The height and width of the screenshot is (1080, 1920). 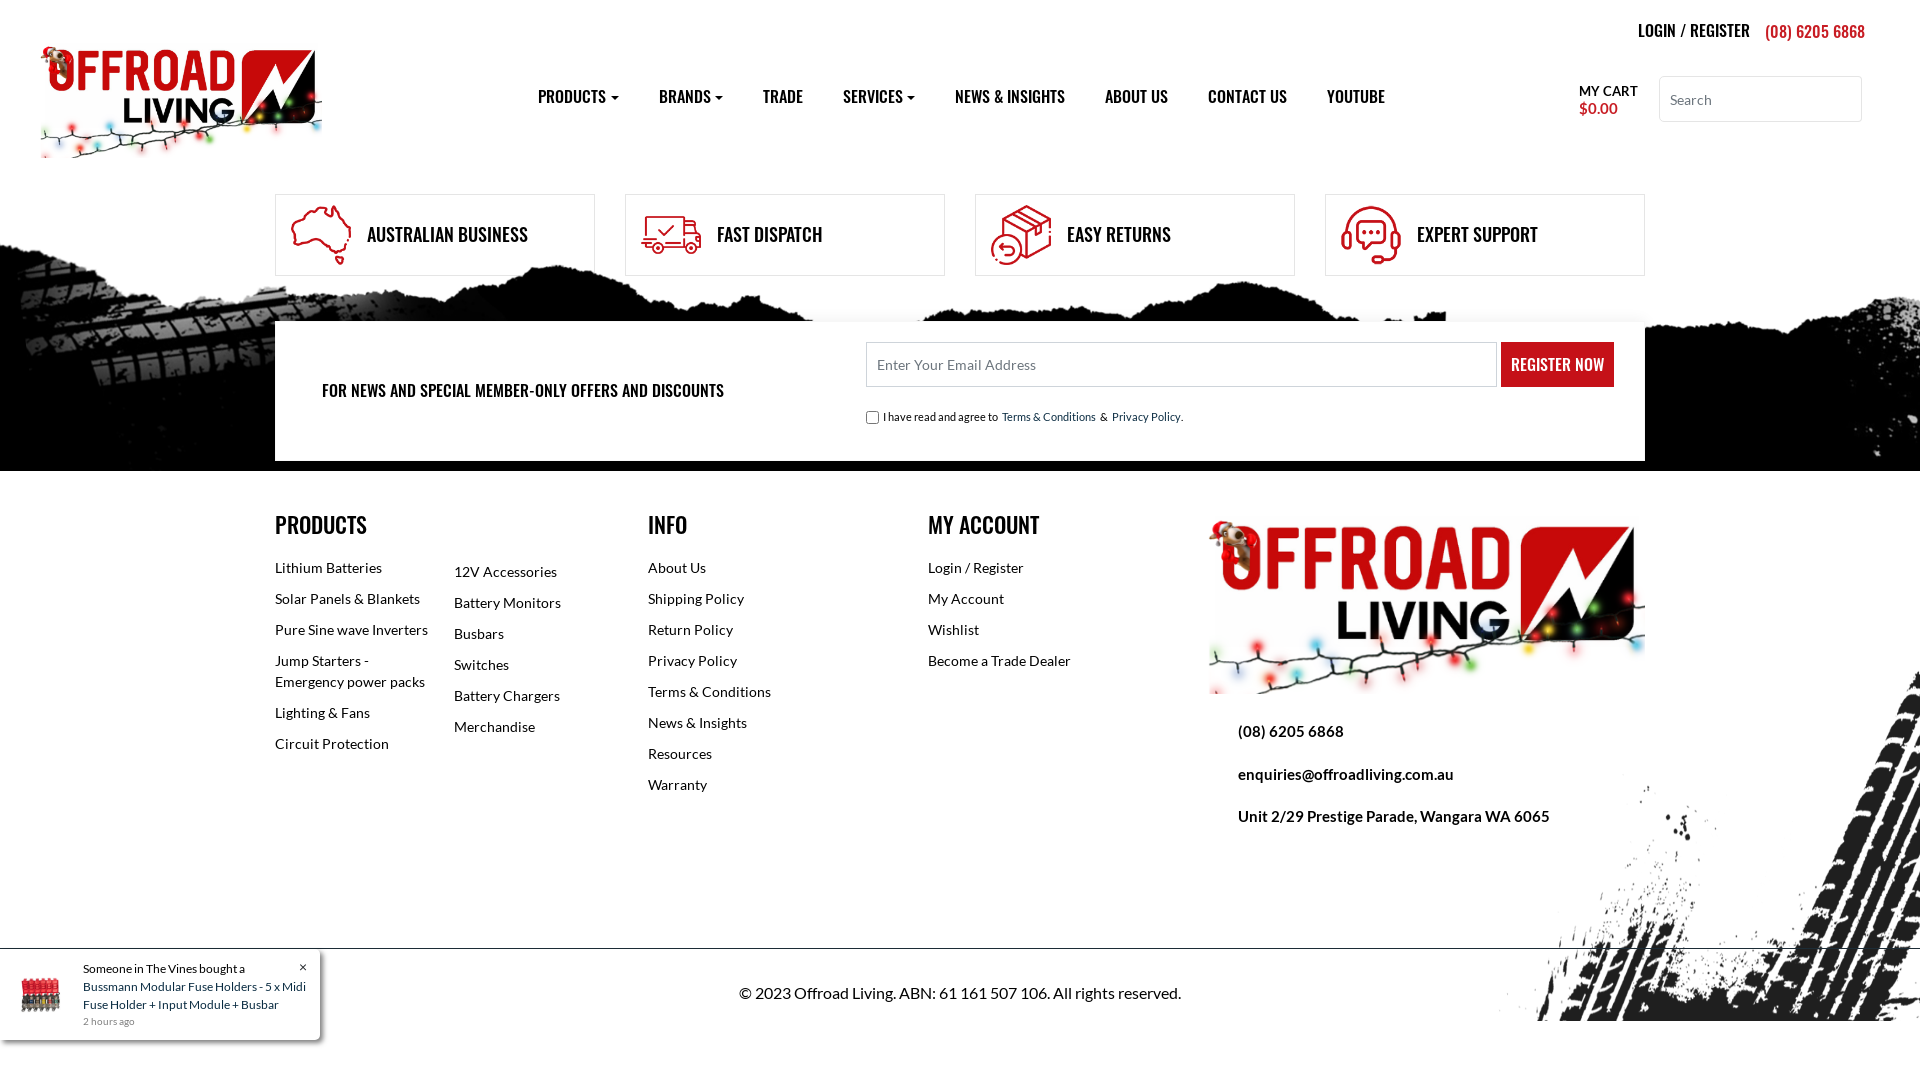 What do you see at coordinates (1558, 364) in the screenshot?
I see `REGISTER NOW` at bounding box center [1558, 364].